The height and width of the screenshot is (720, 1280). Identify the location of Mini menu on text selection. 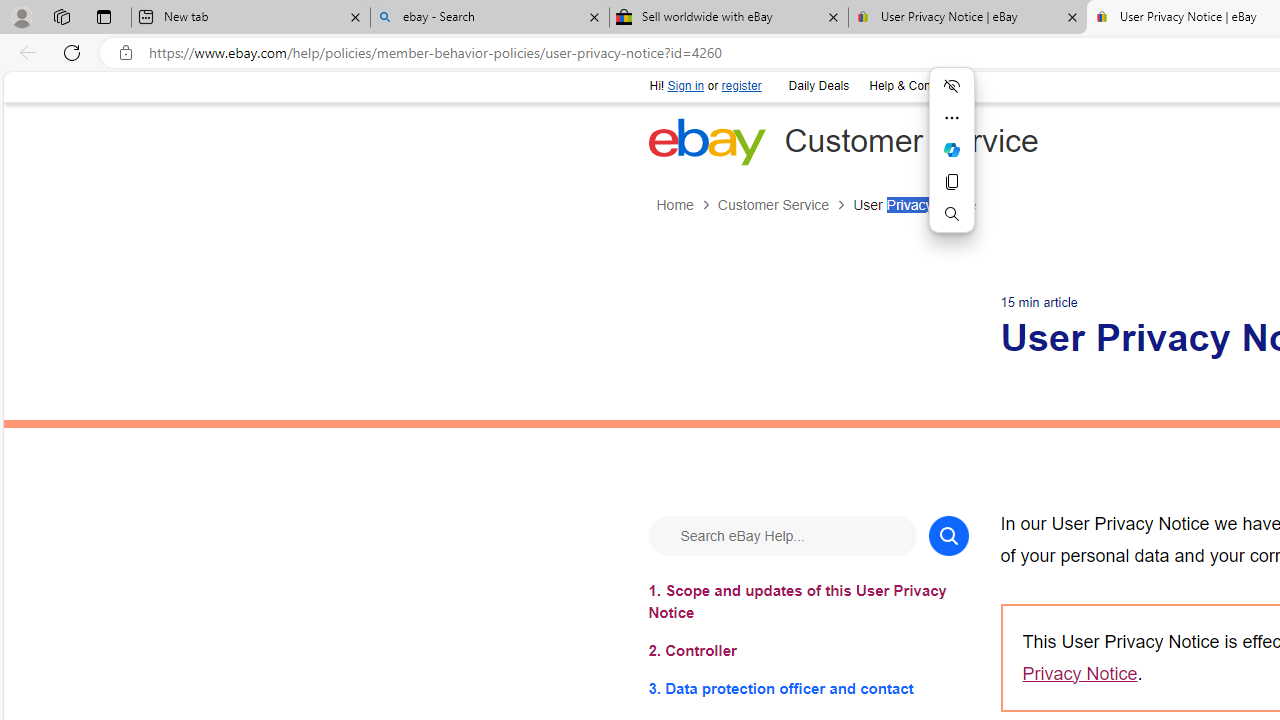
(952, 149).